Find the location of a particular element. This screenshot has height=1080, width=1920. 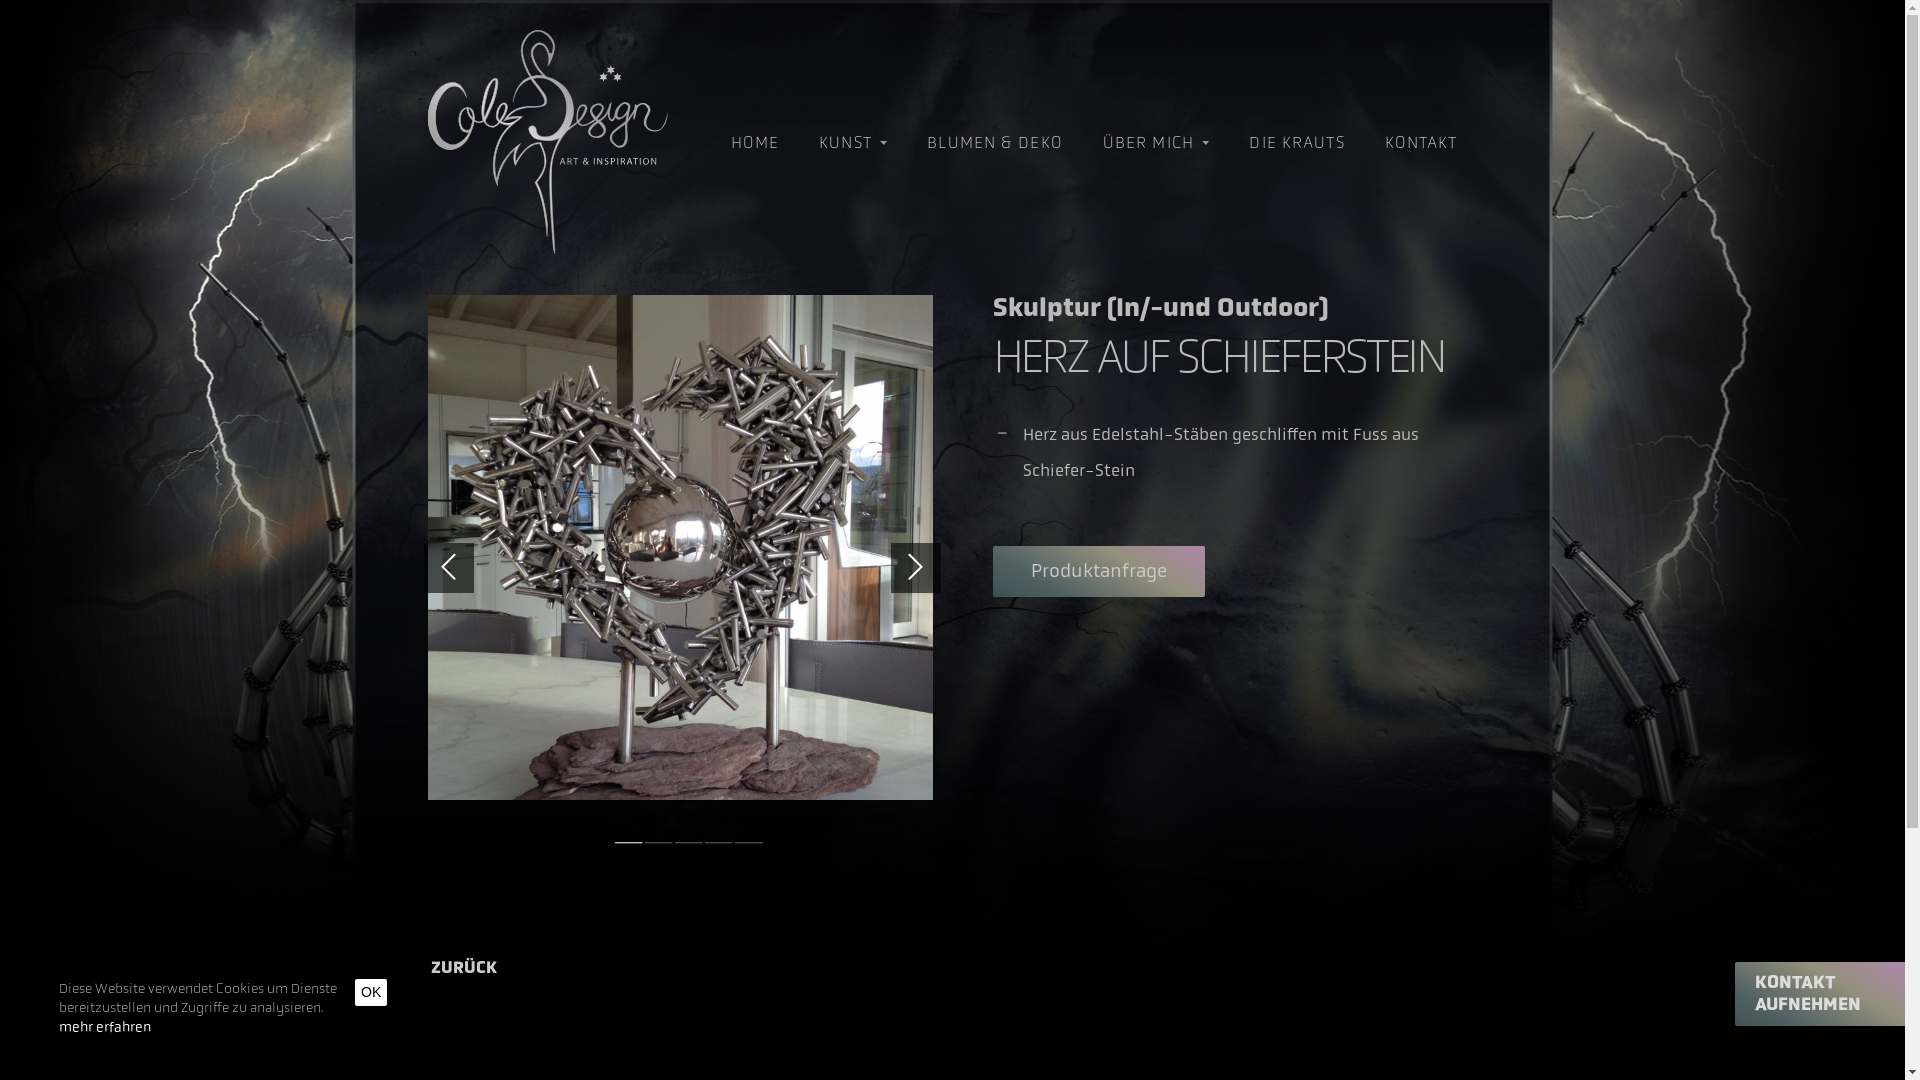

mehr erfahren is located at coordinates (105, 1022).